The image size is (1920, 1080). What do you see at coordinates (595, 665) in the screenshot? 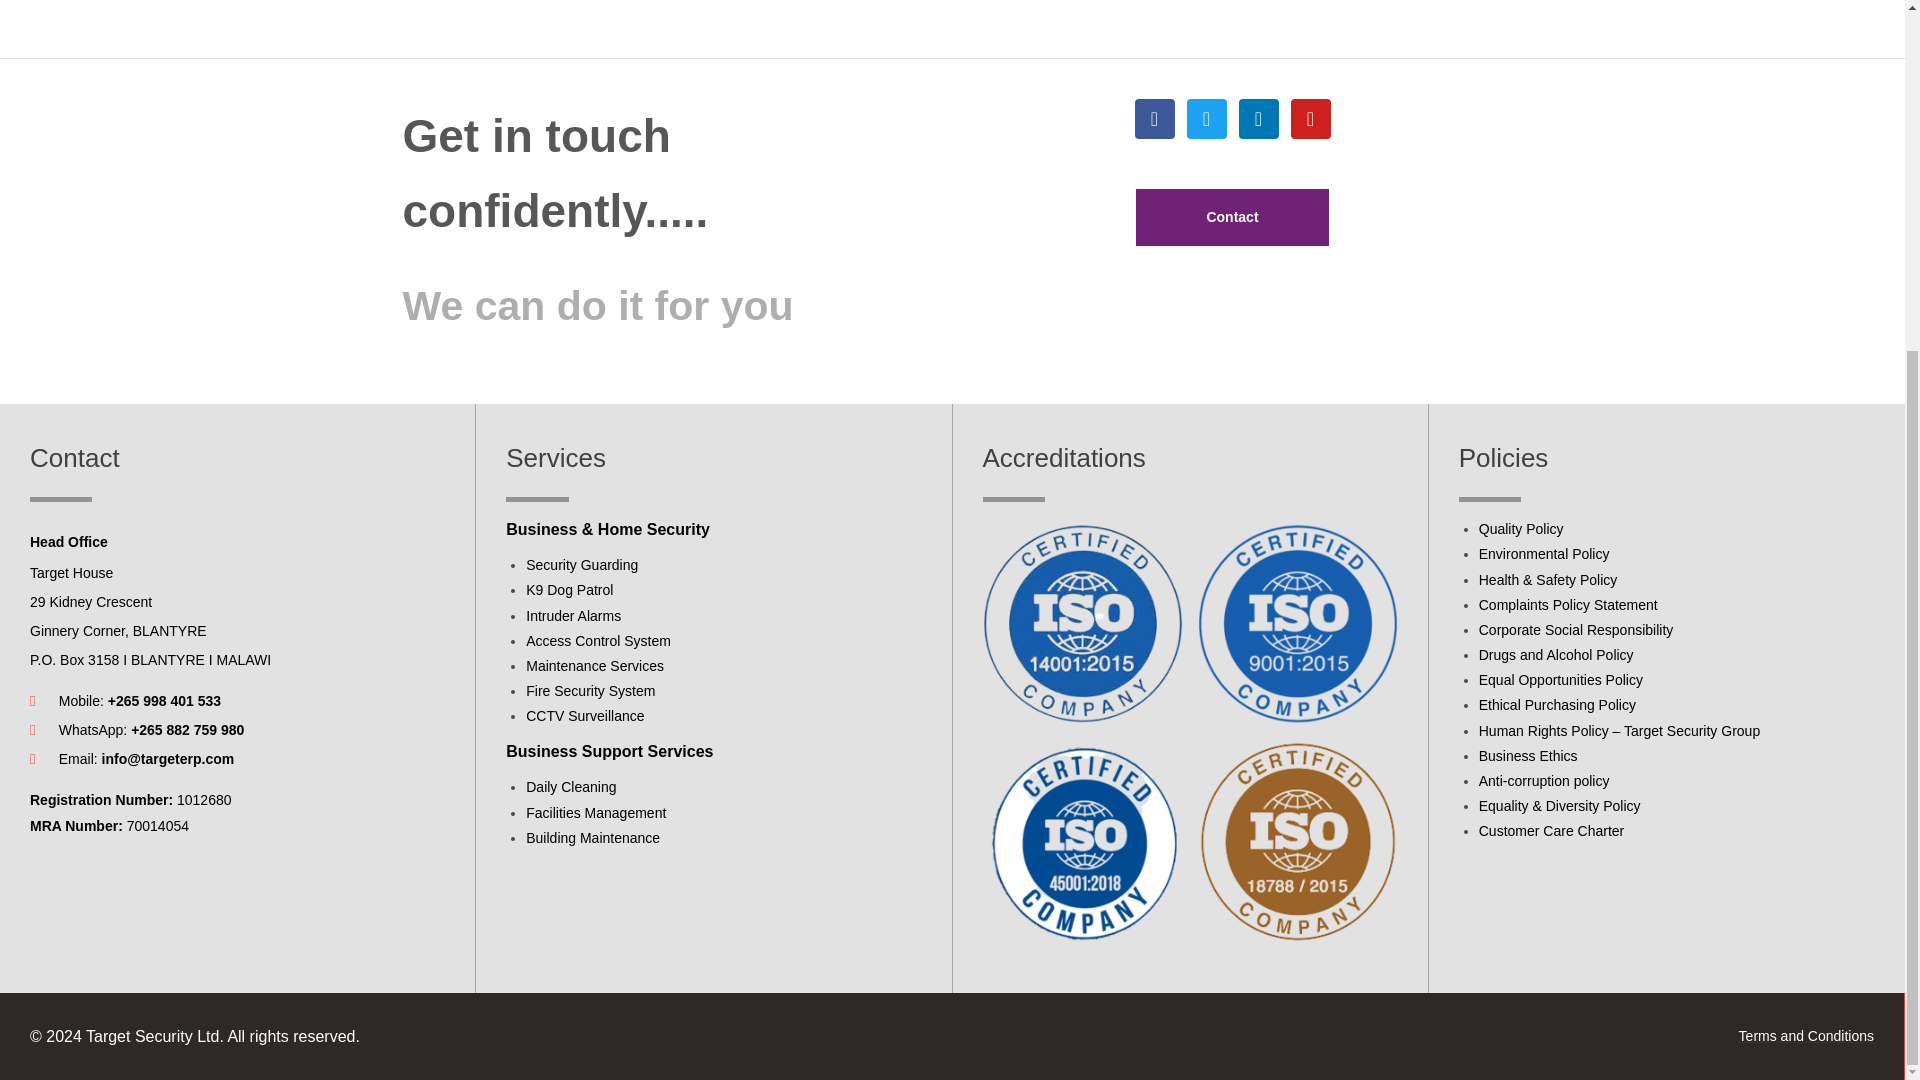
I see `Maintenance Services` at bounding box center [595, 665].